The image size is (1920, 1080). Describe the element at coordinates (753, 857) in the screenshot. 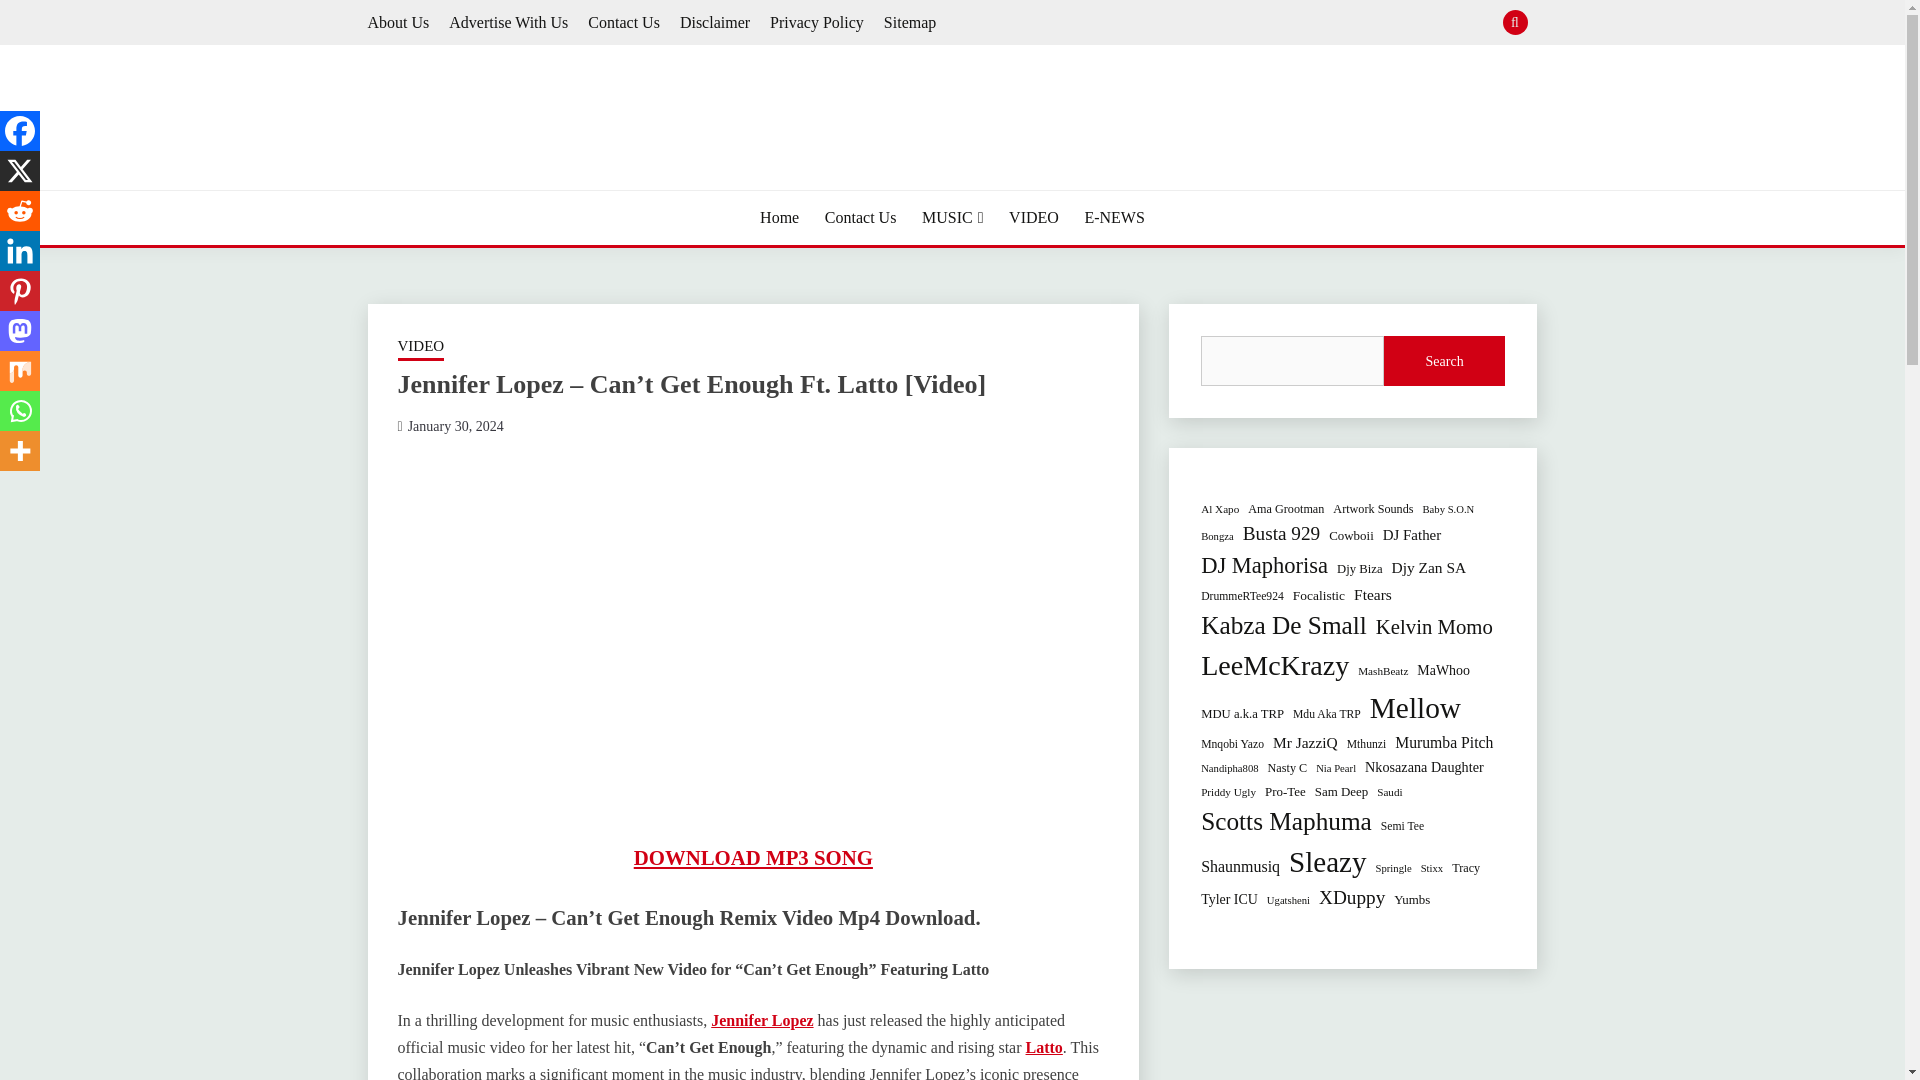

I see `DOWNLOAD MP3 SONG` at that location.